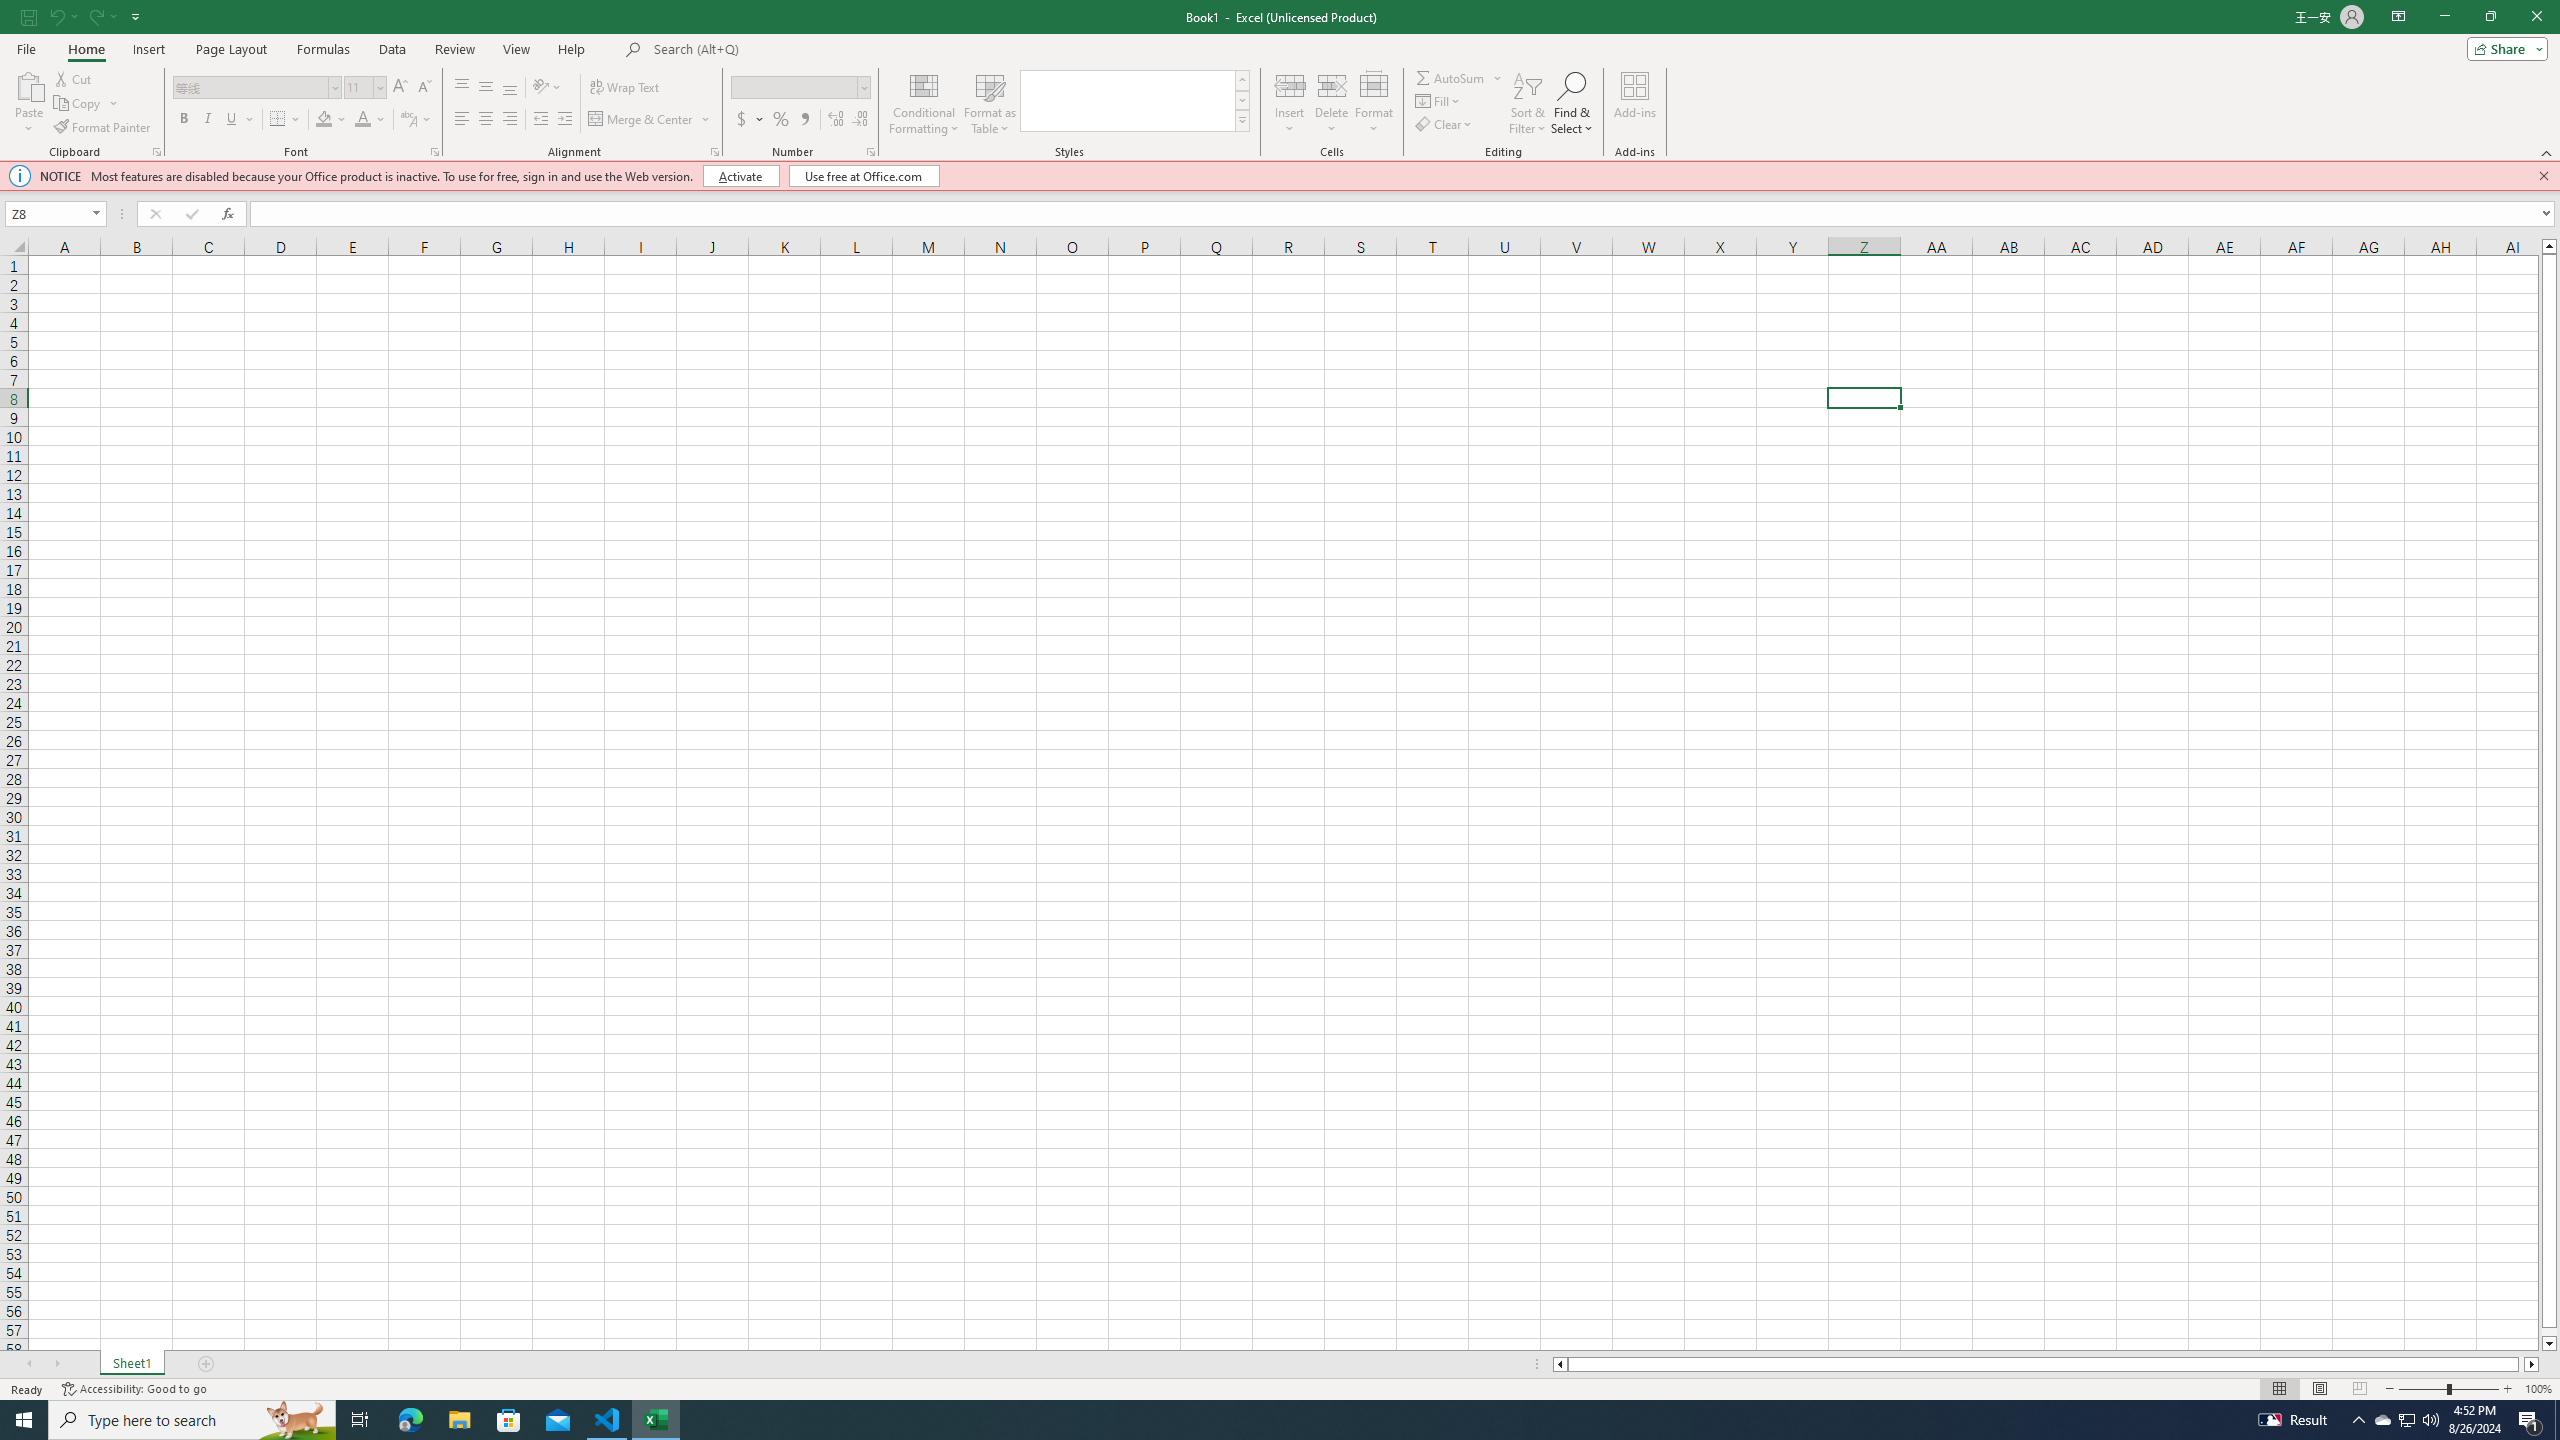 The image size is (2560, 1440). Describe the element at coordinates (540, 120) in the screenshot. I see `Decrease Indent` at that location.